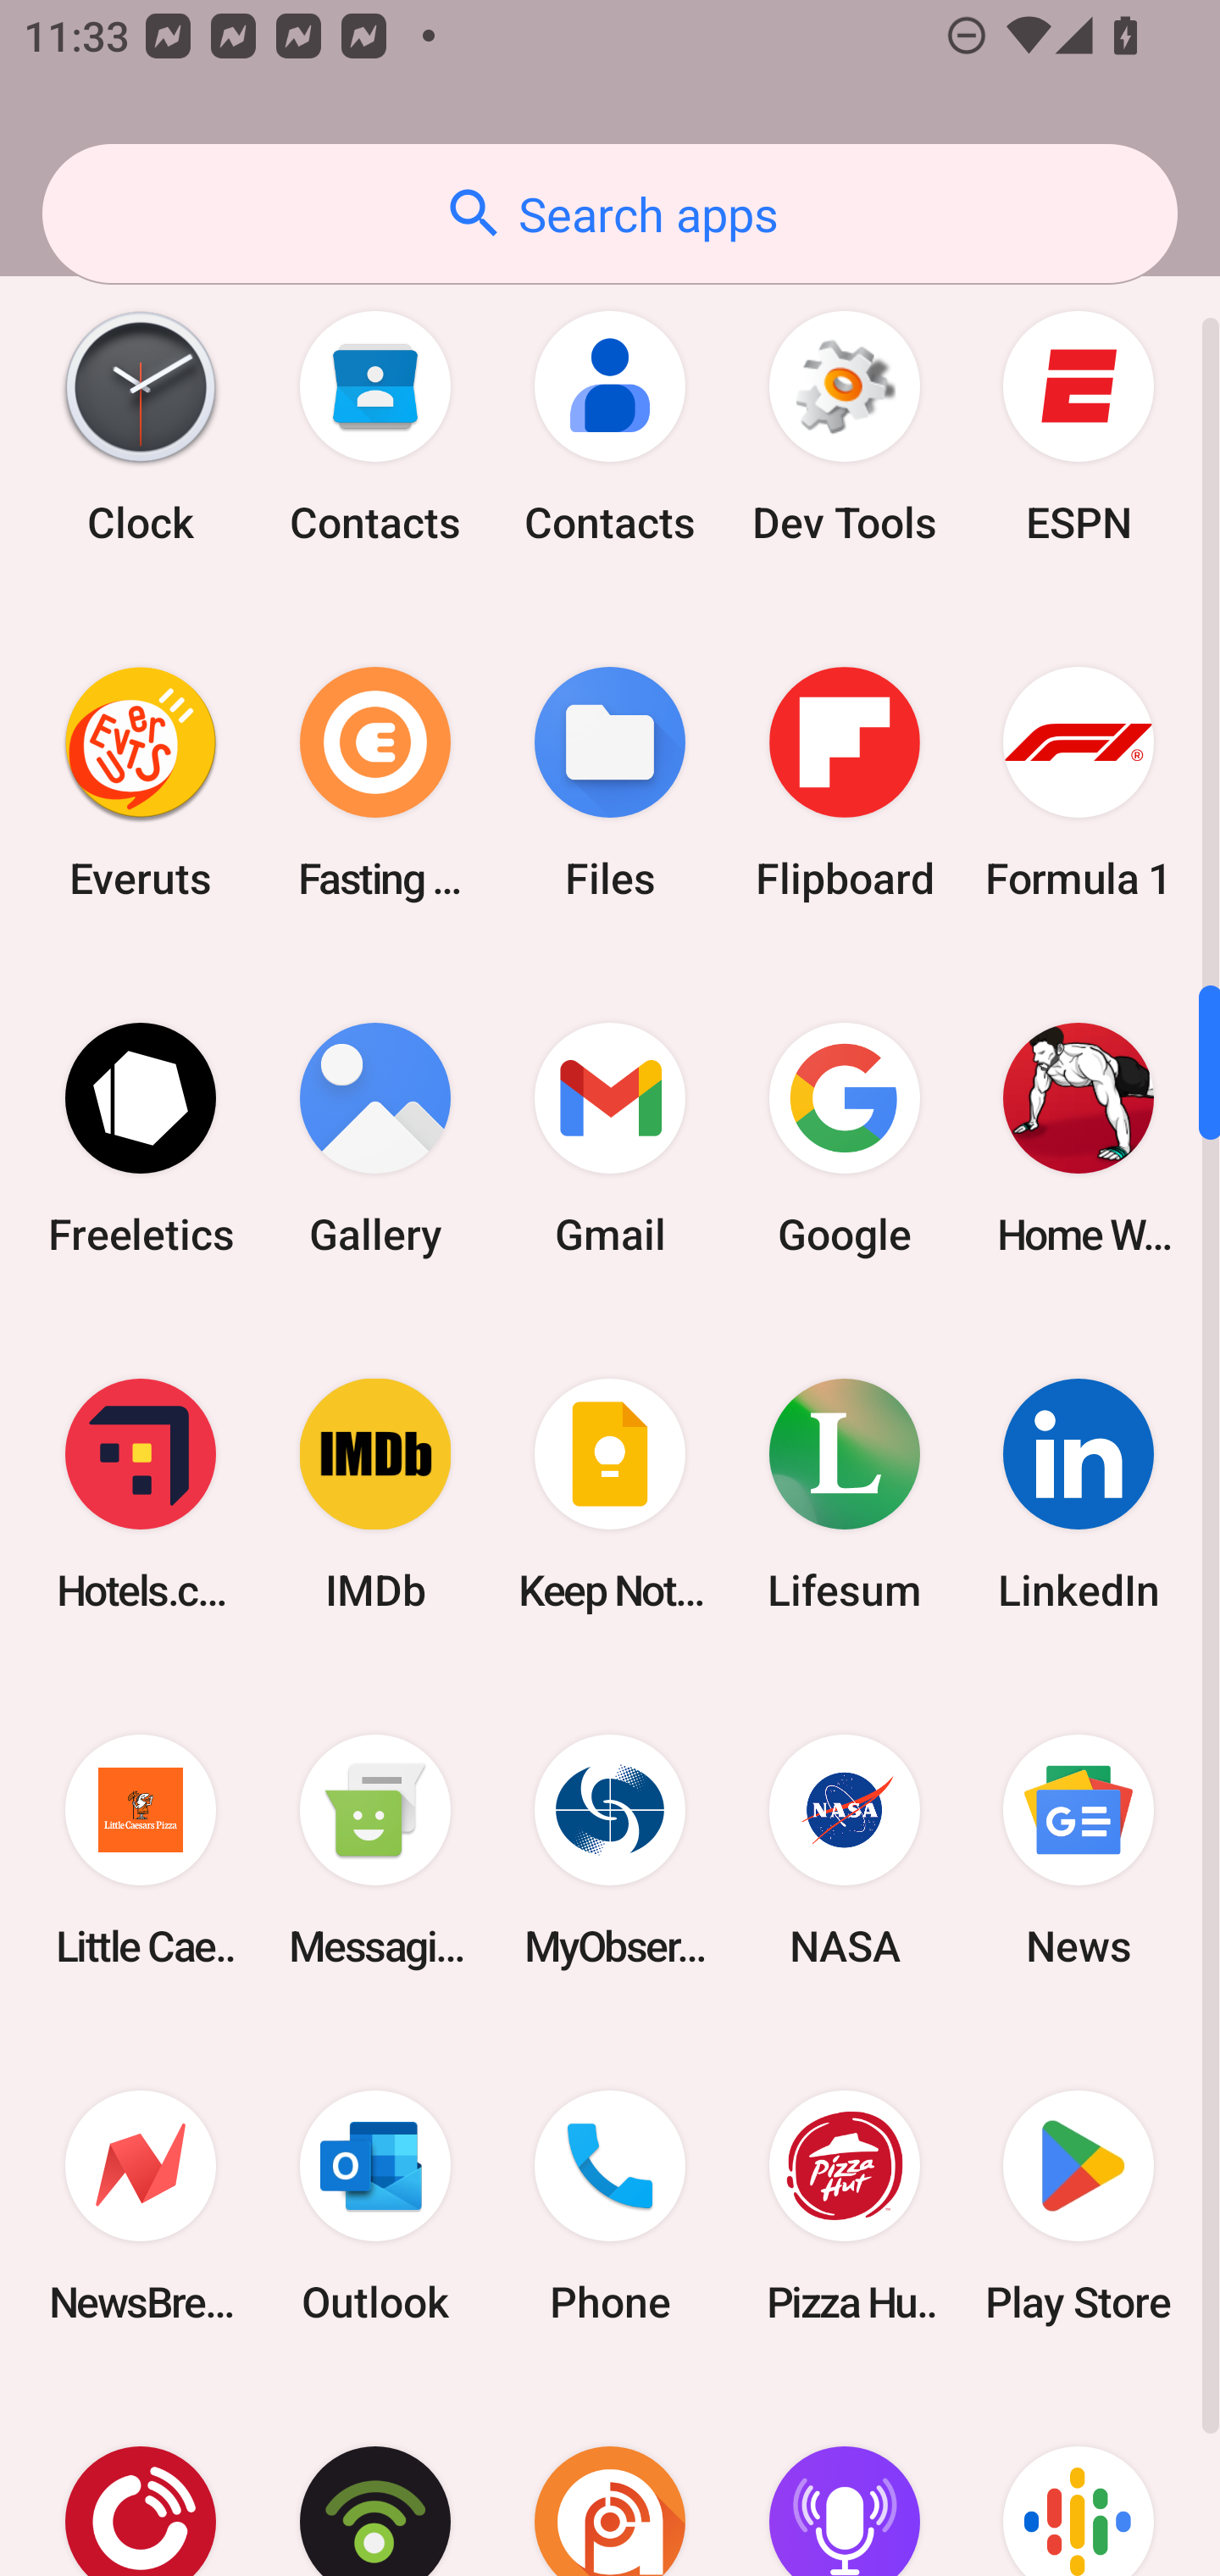  I want to click on Pizza Hut HK & Macau, so click(844, 2207).